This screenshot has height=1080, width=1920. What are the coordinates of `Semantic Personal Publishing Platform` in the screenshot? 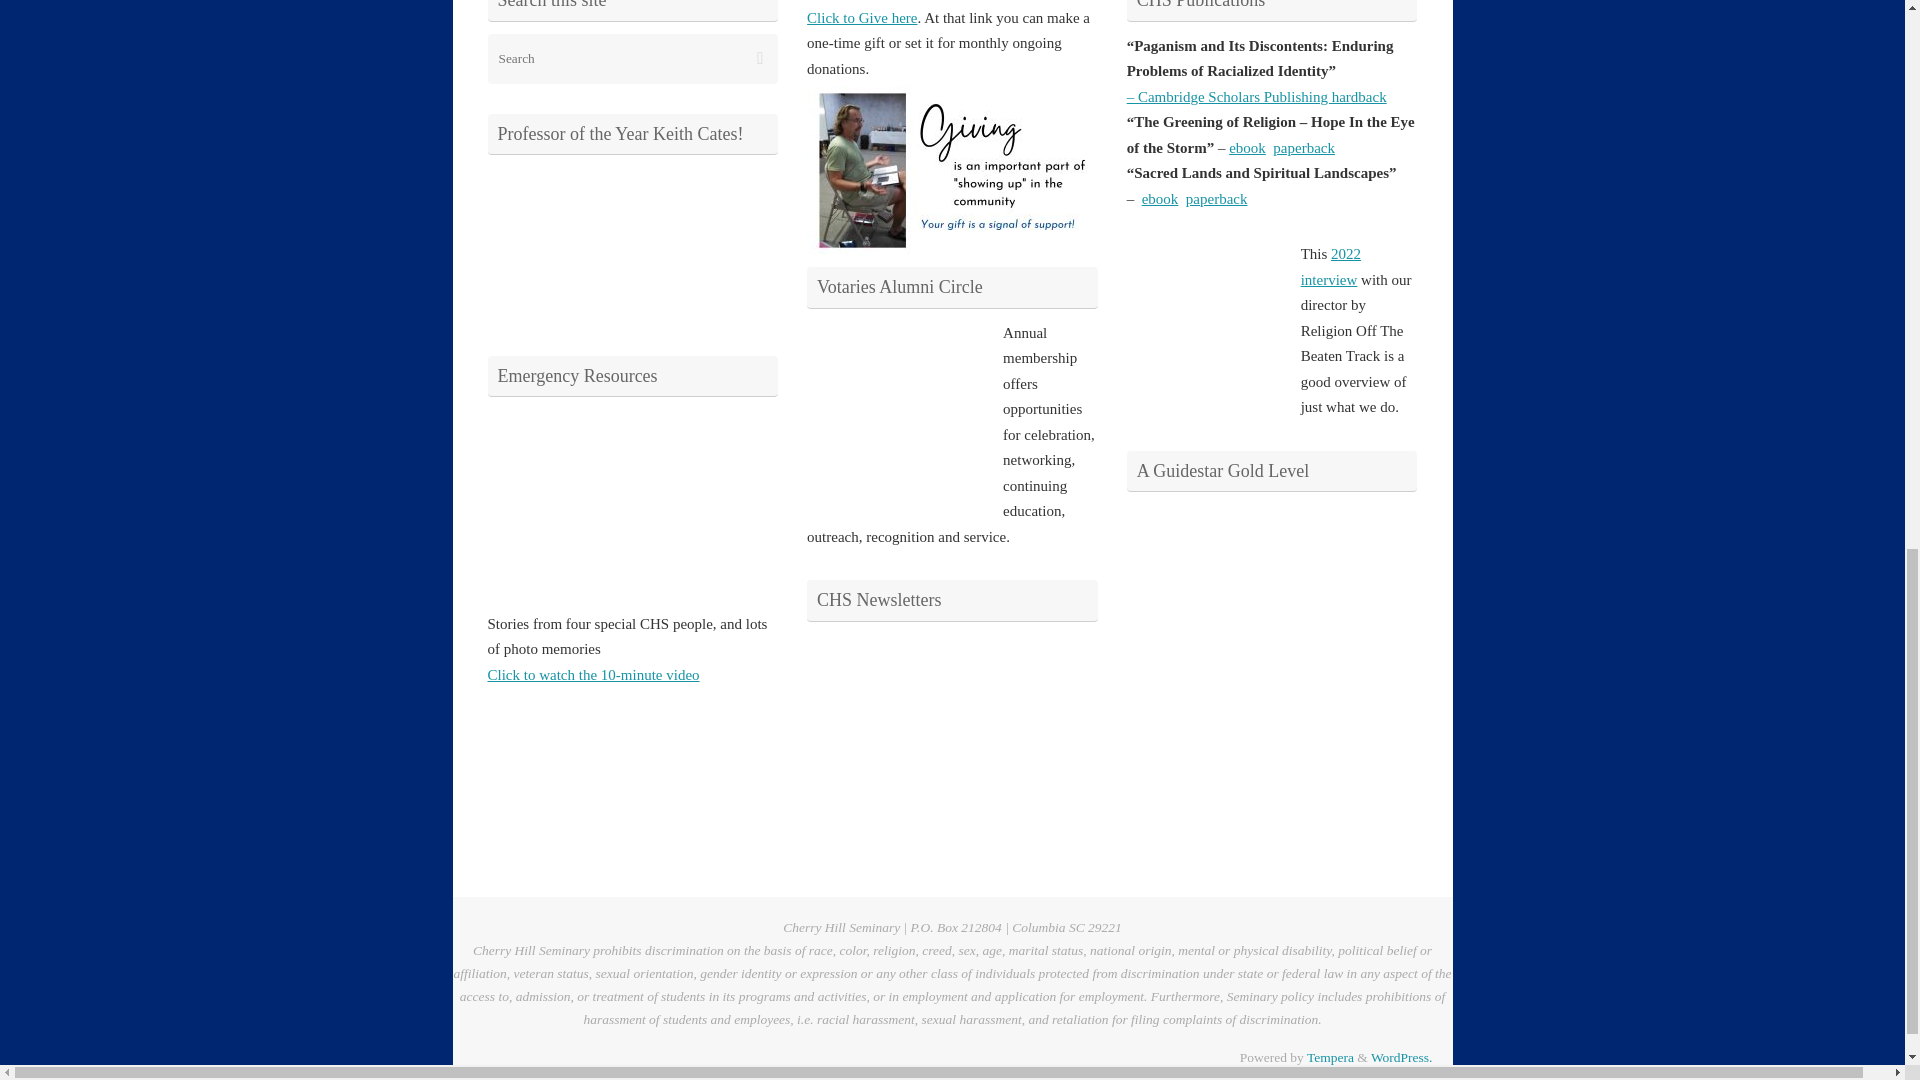 It's located at (1401, 1056).